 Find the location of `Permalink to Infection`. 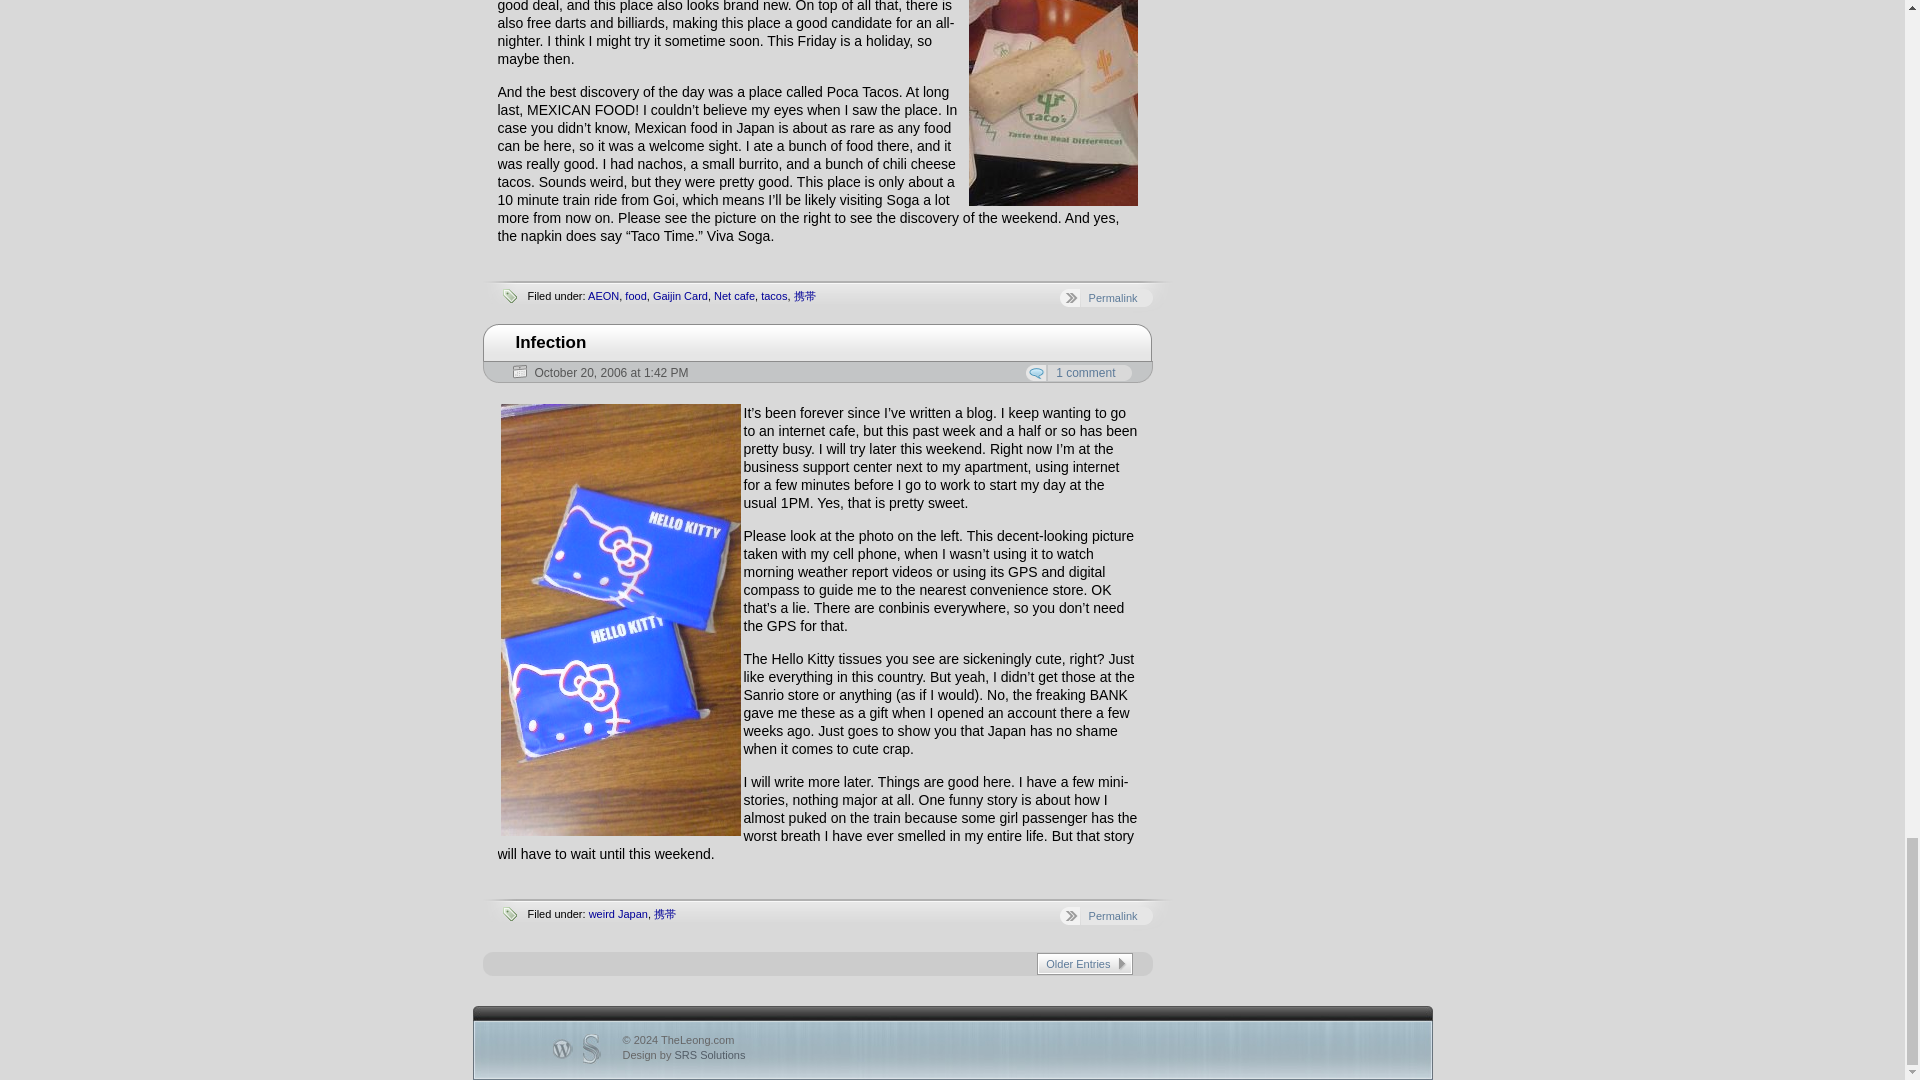

Permalink to Infection is located at coordinates (552, 342).